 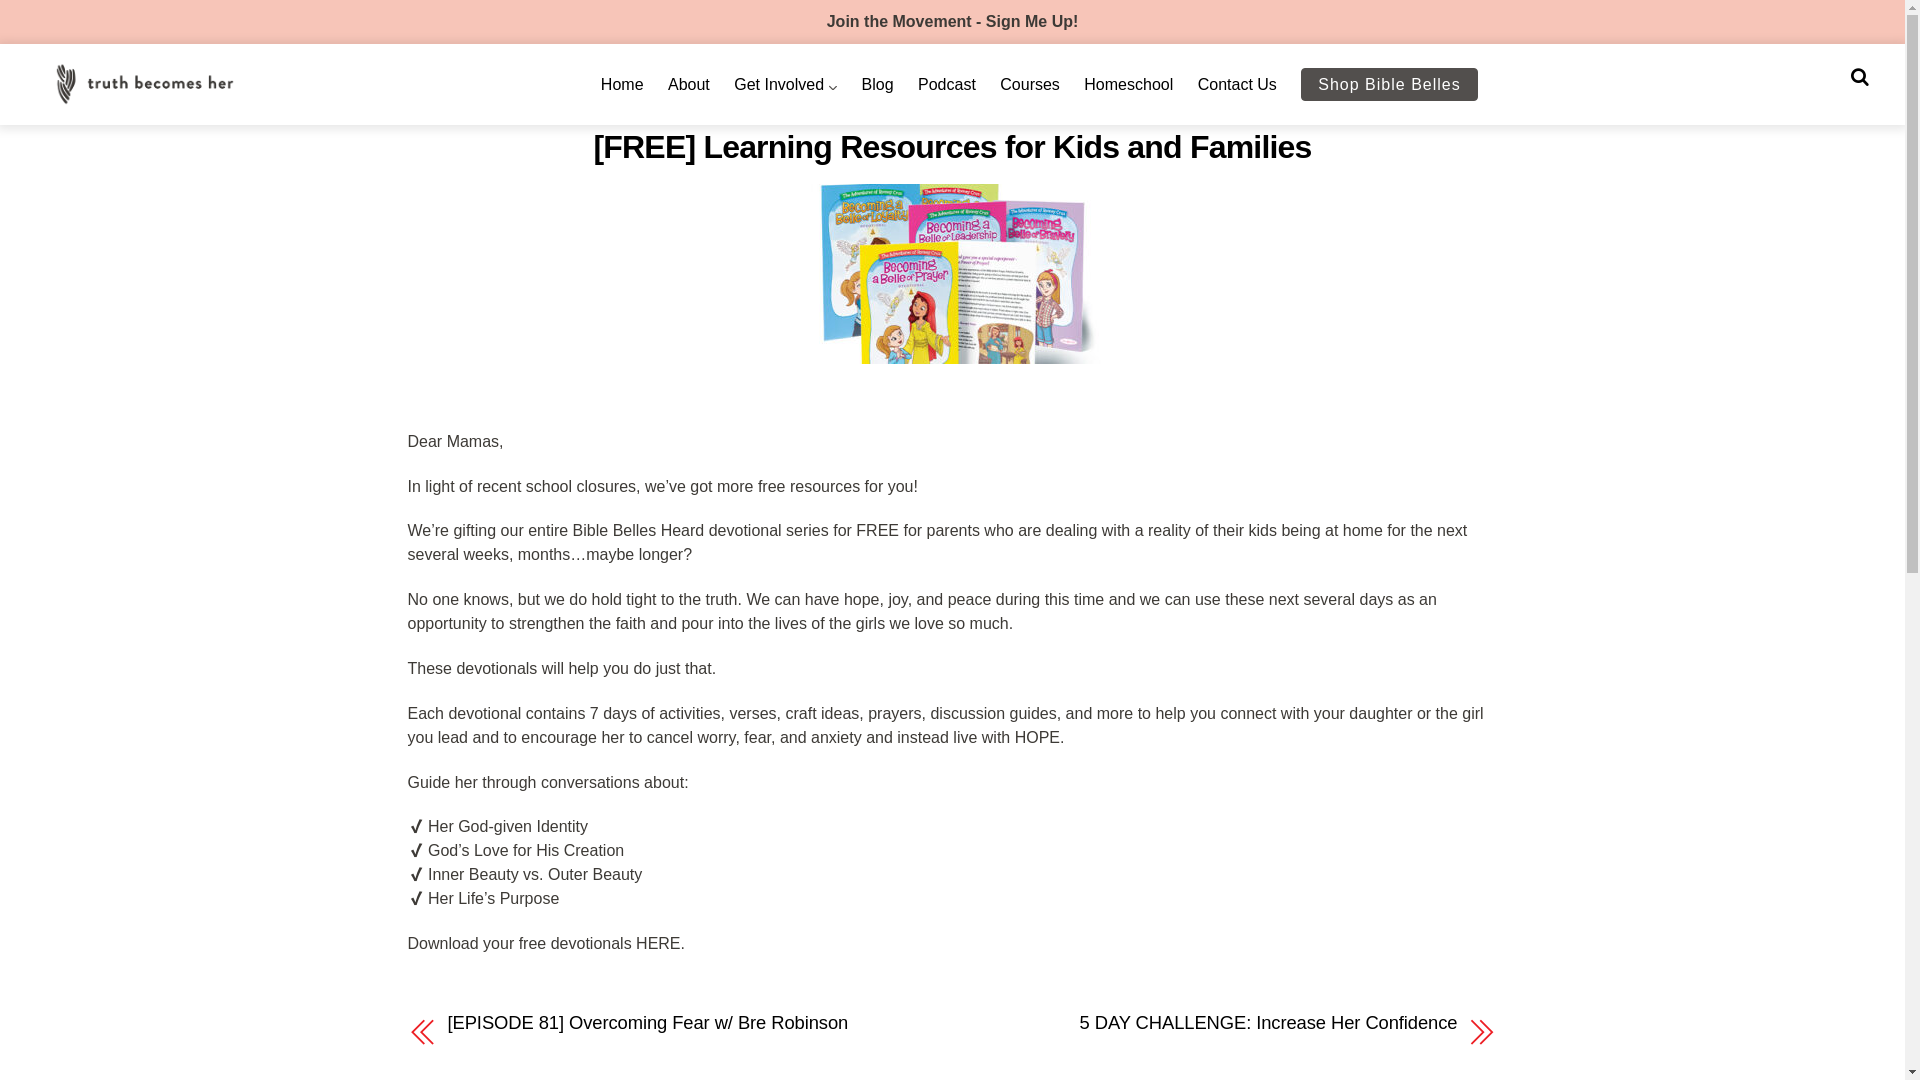 I want to click on 5 DAY CHALLENGE: Increase Her Confidence, so click(x=1220, y=1022).